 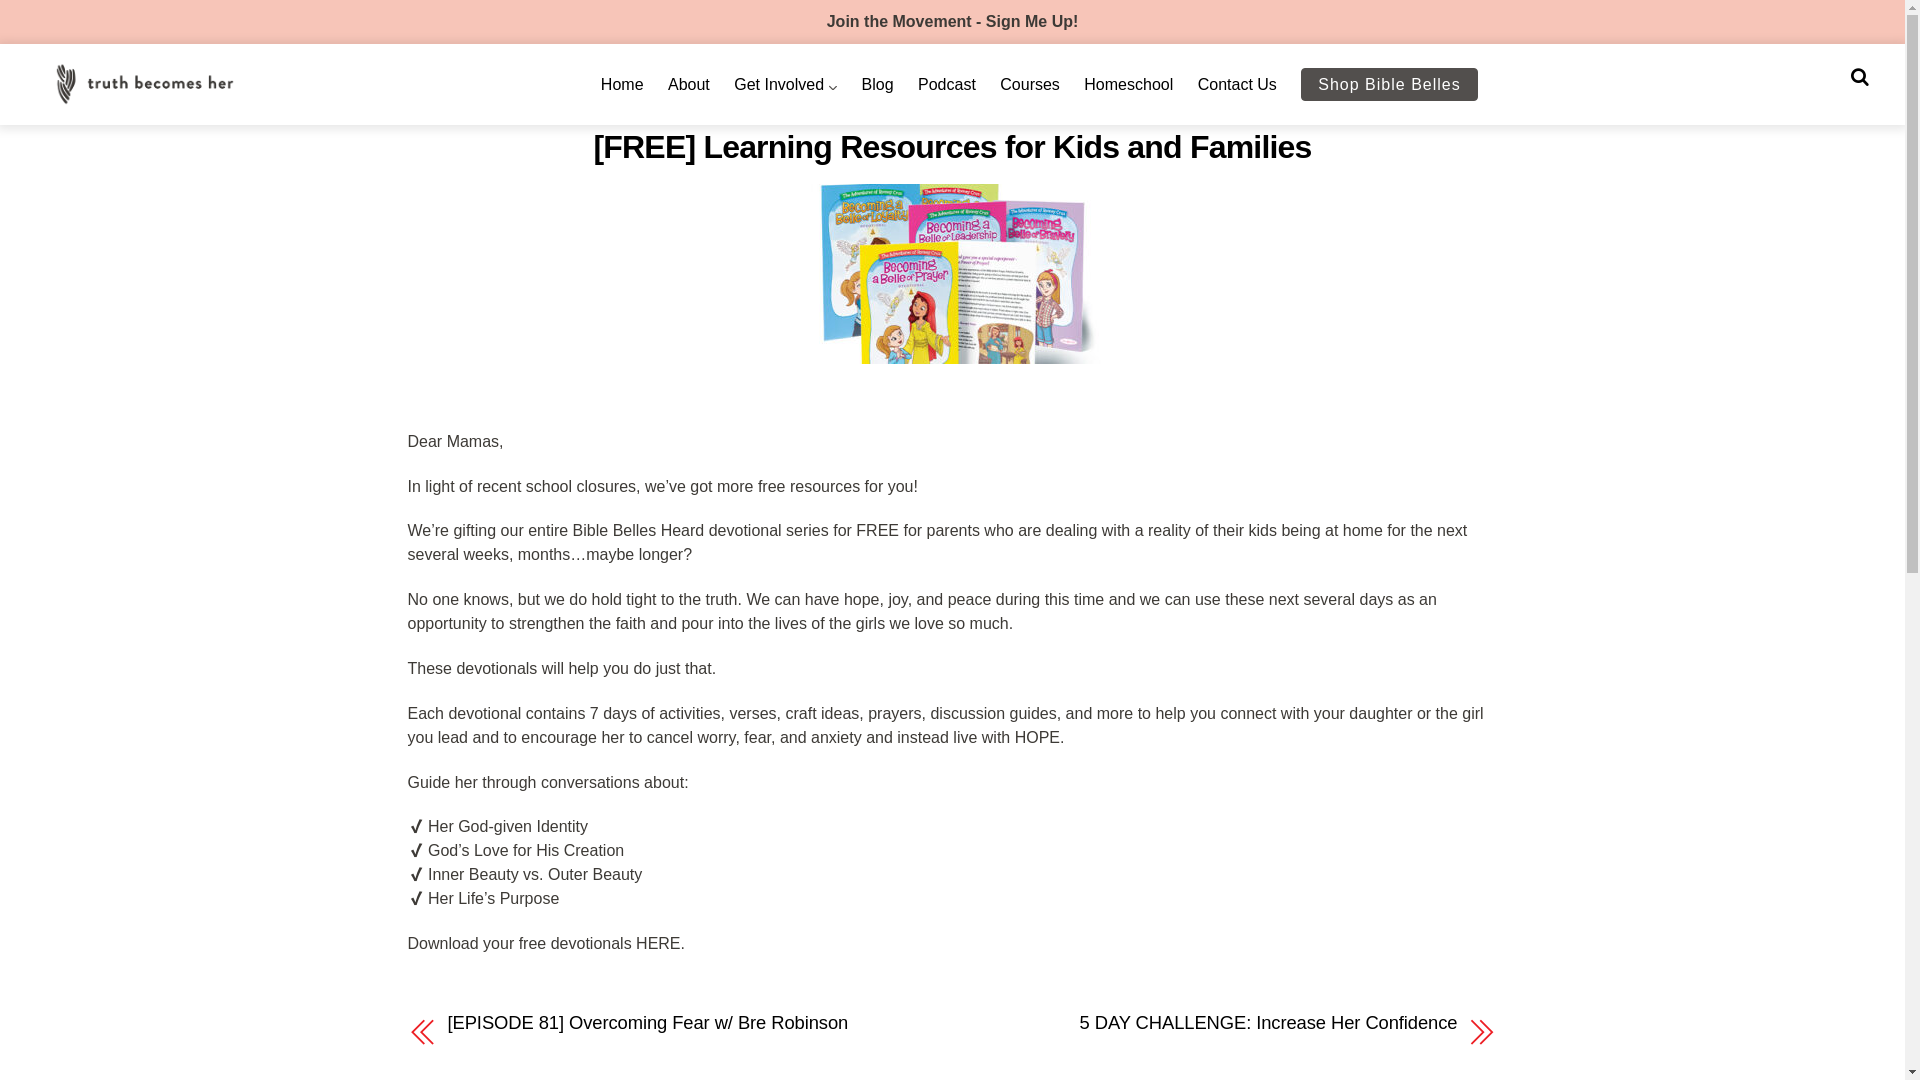 I want to click on 5 DAY CHALLENGE: Increase Her Confidence, so click(x=1220, y=1022).